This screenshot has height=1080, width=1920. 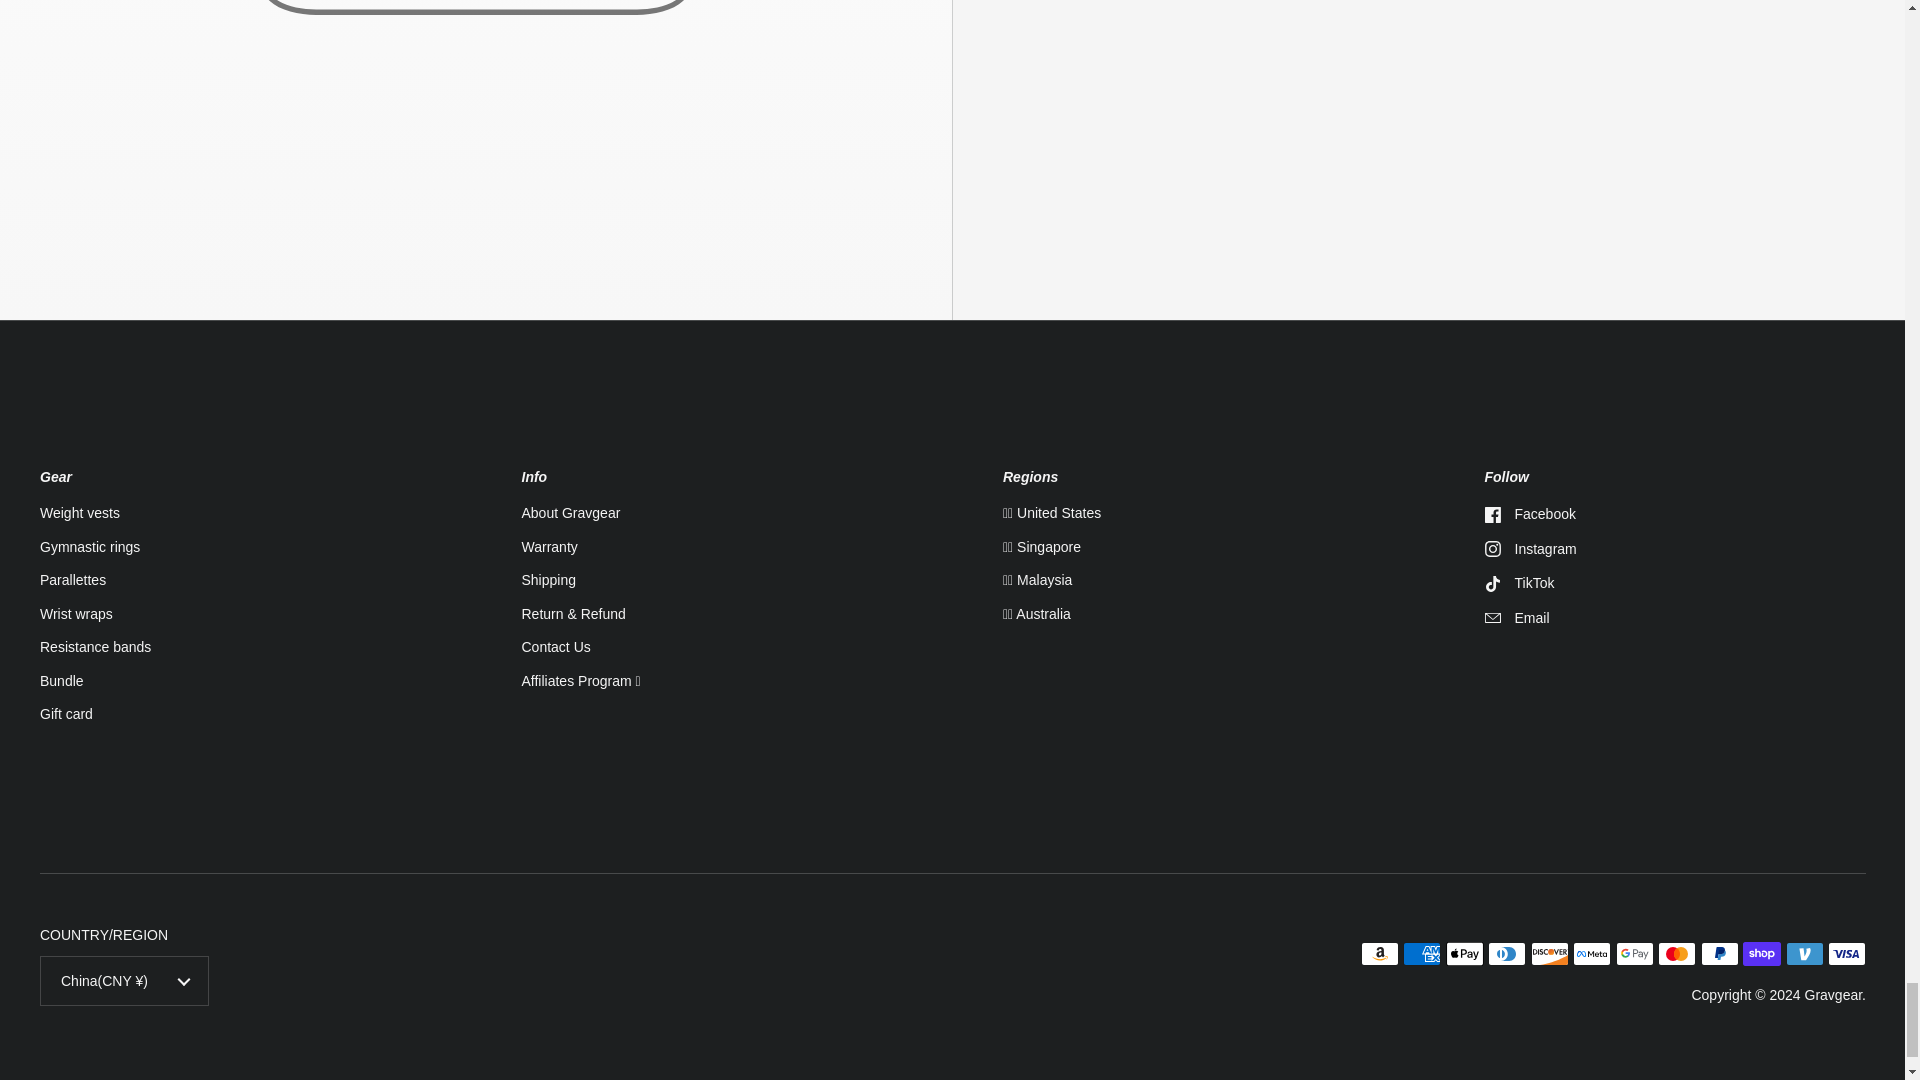 What do you see at coordinates (1846, 953) in the screenshot?
I see `Visa` at bounding box center [1846, 953].